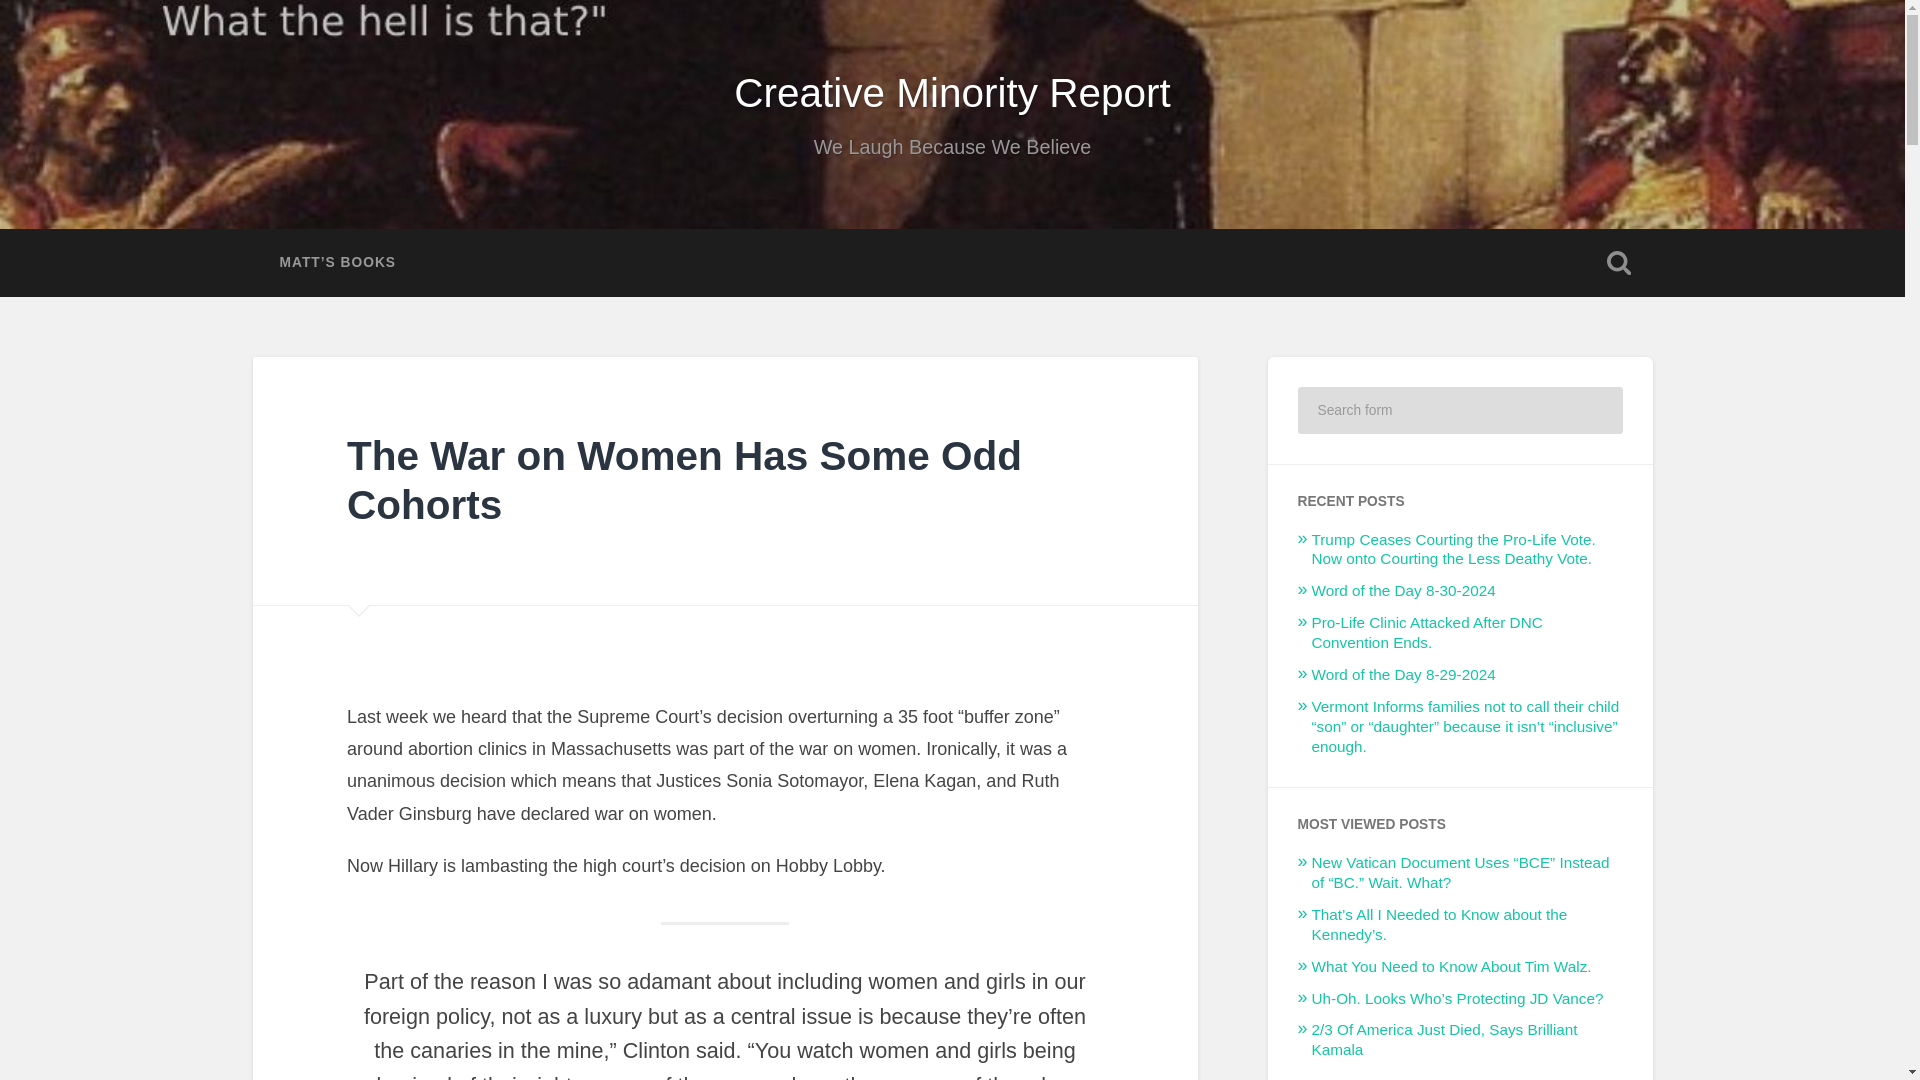  Describe the element at coordinates (684, 480) in the screenshot. I see `The War on Women Has Some Odd Cohorts` at that location.